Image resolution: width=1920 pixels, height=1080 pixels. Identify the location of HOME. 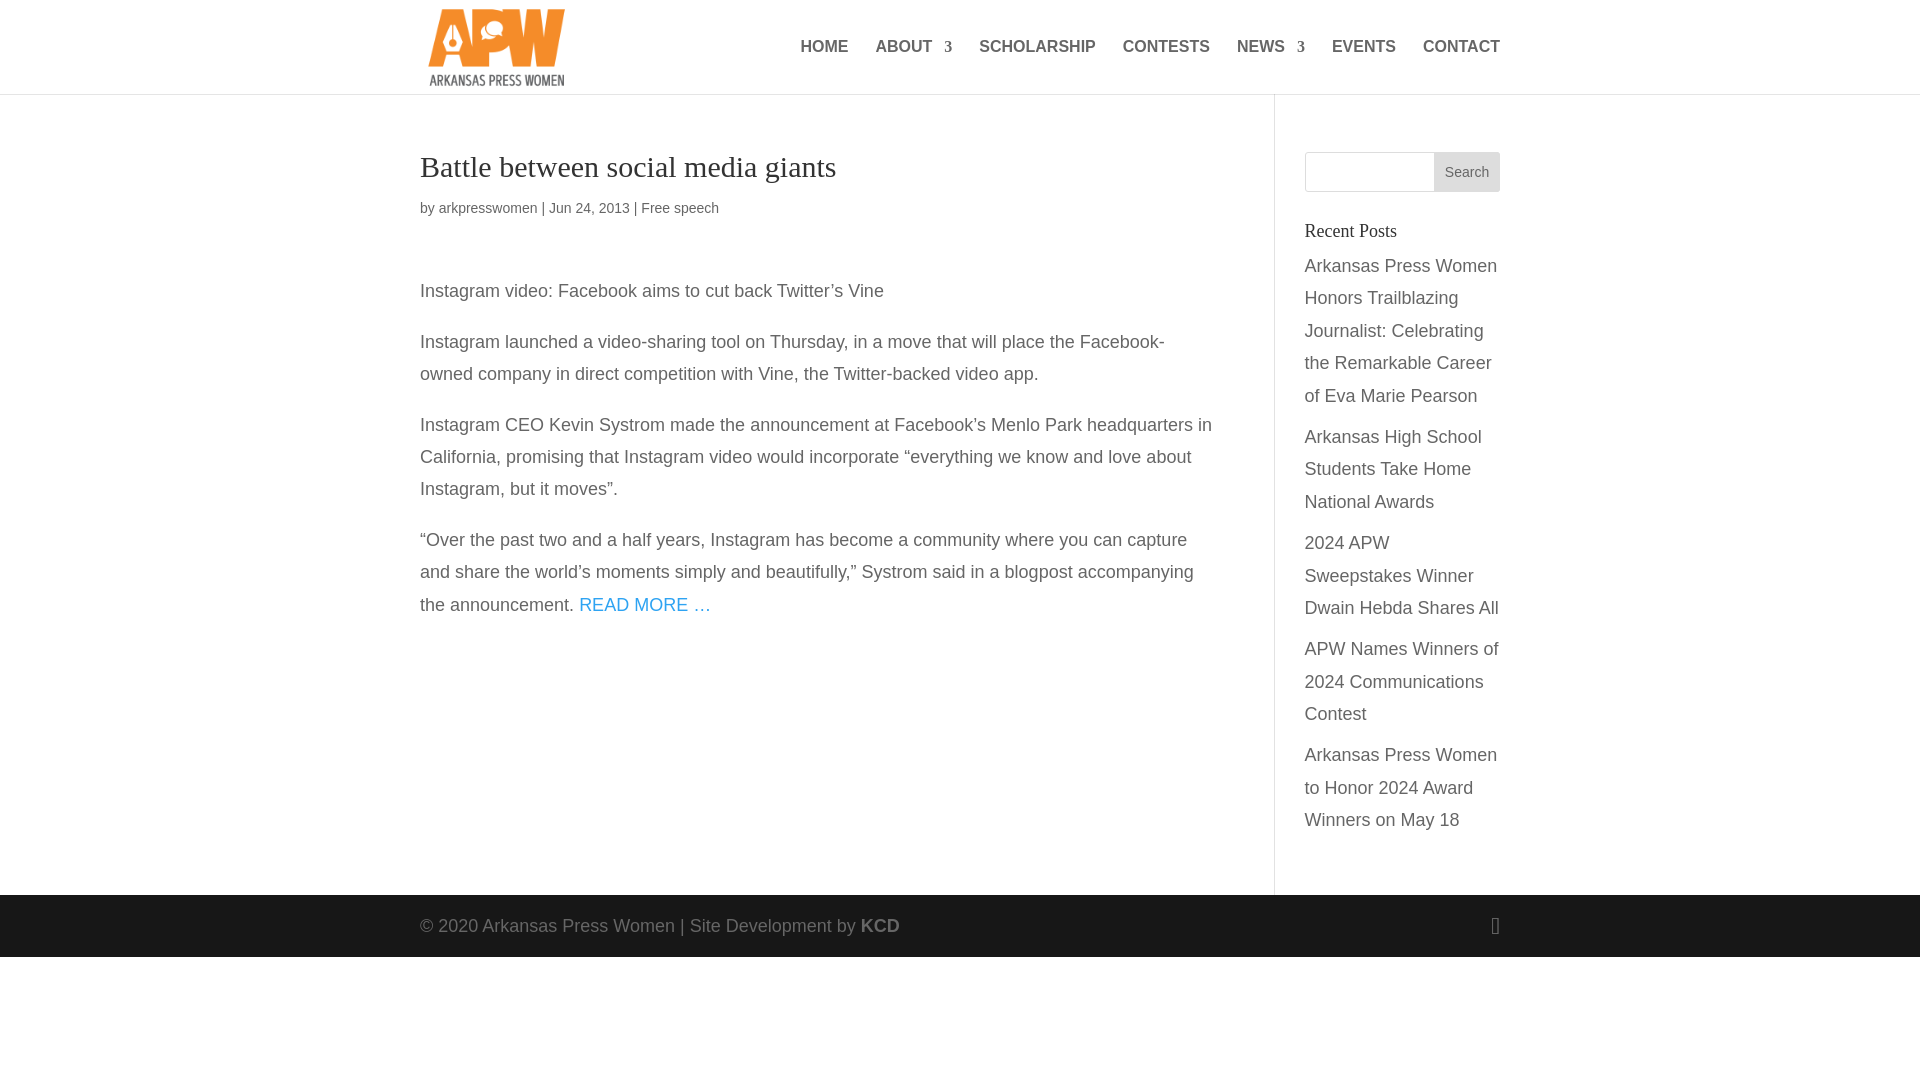
(824, 66).